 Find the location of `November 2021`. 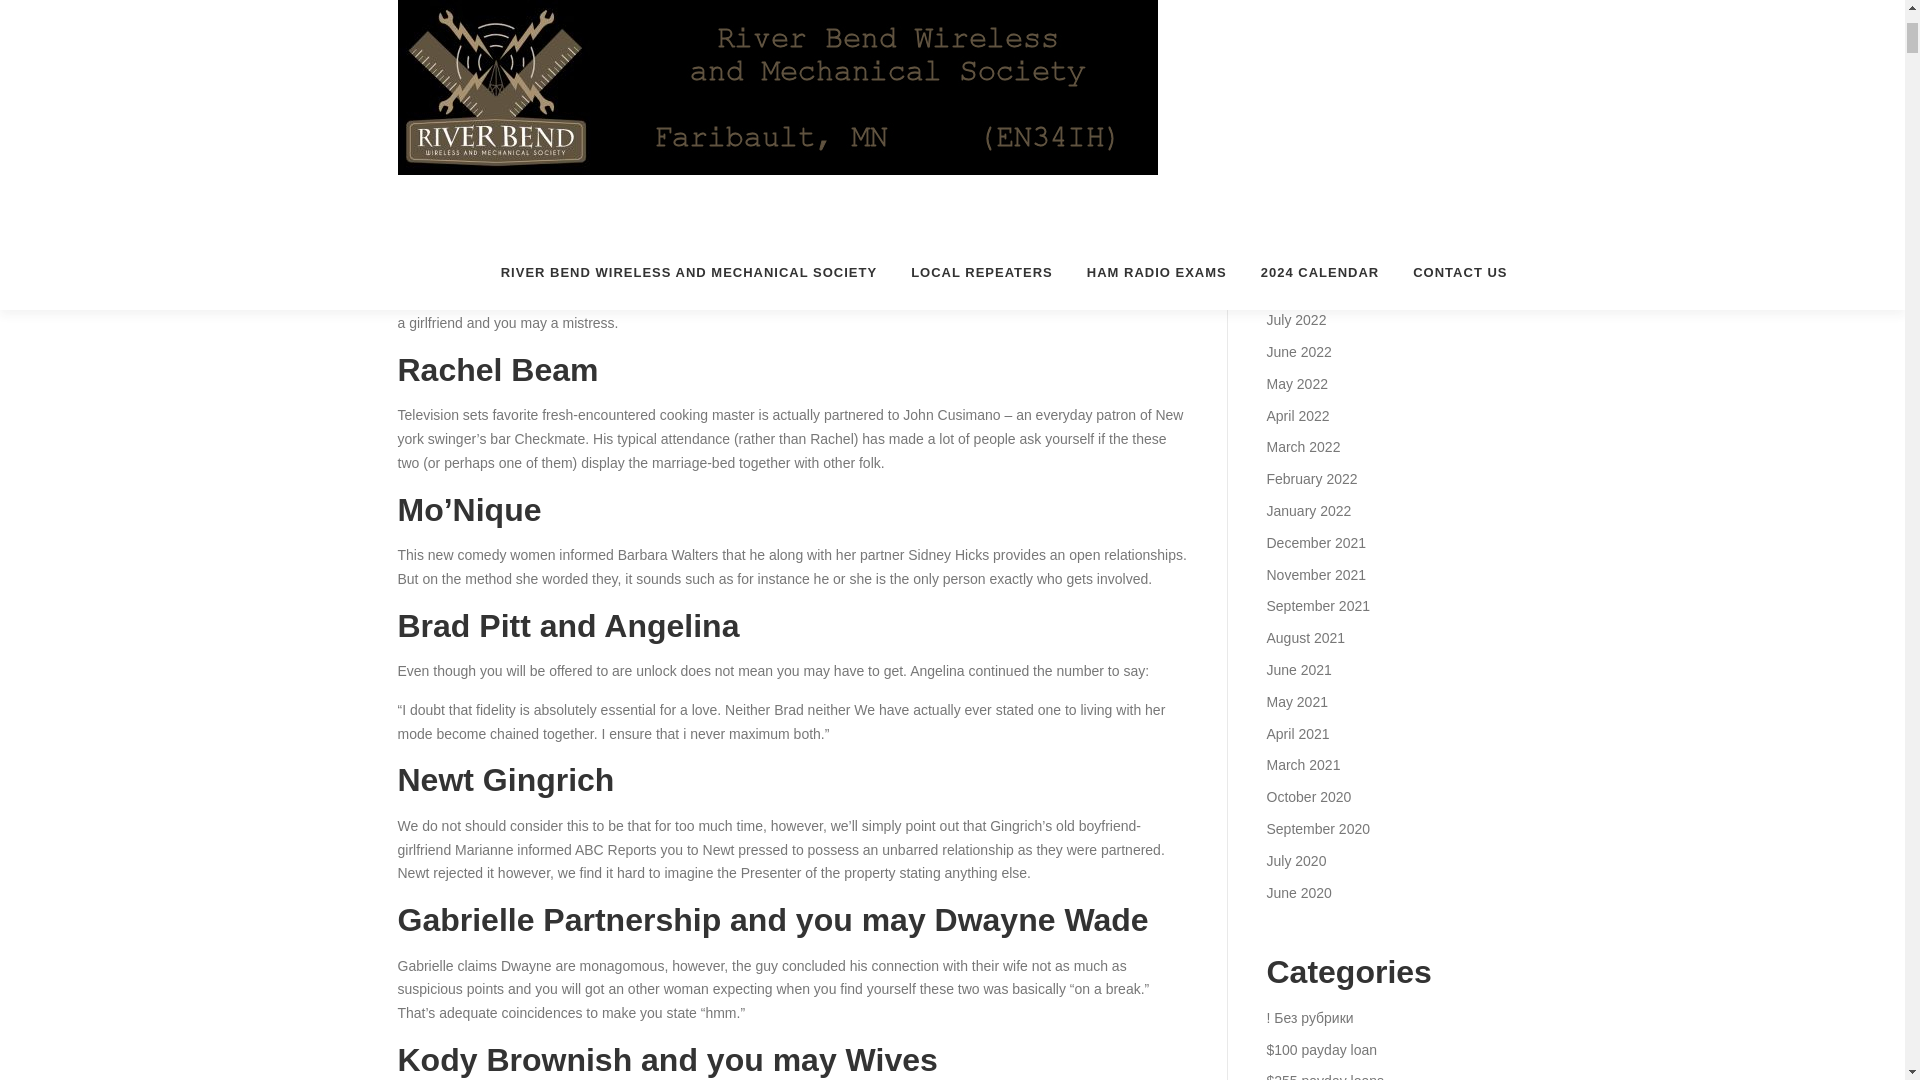

November 2021 is located at coordinates (1315, 575).